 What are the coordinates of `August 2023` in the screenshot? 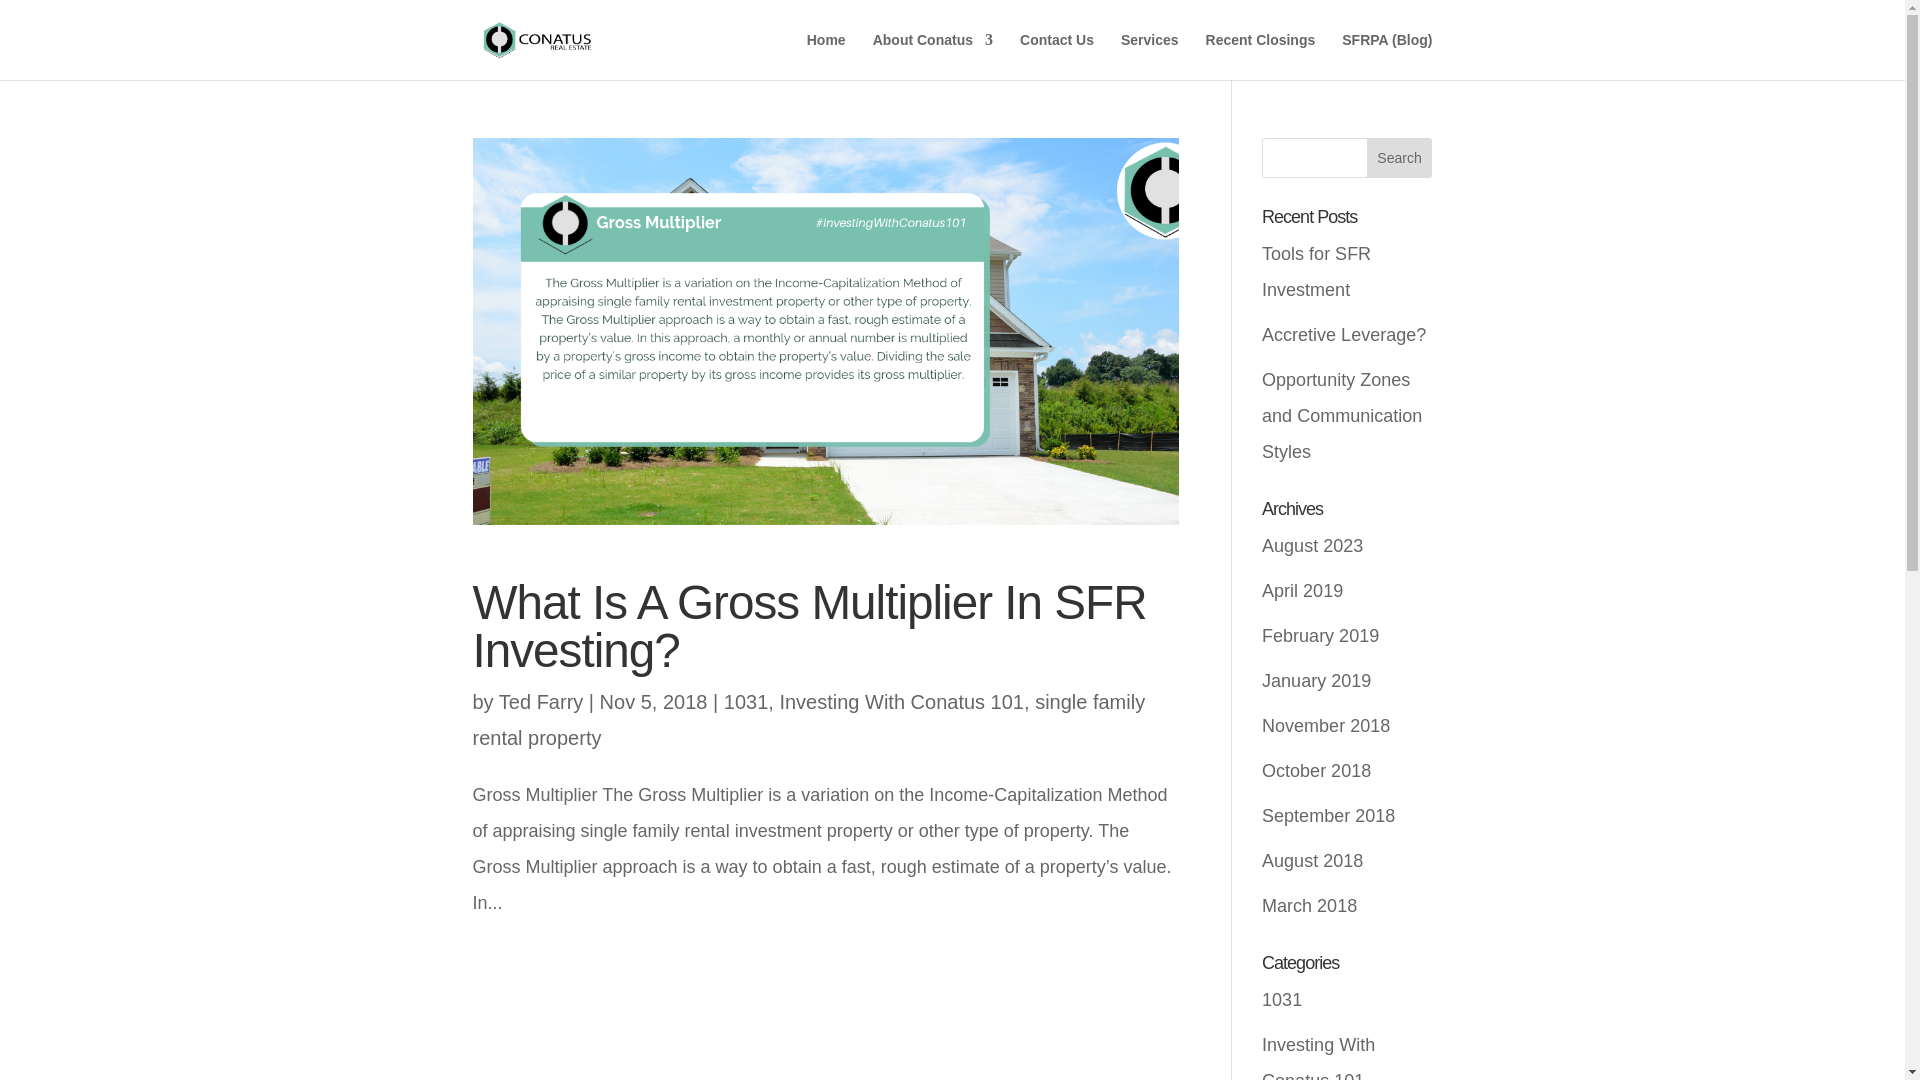 It's located at (1312, 546).